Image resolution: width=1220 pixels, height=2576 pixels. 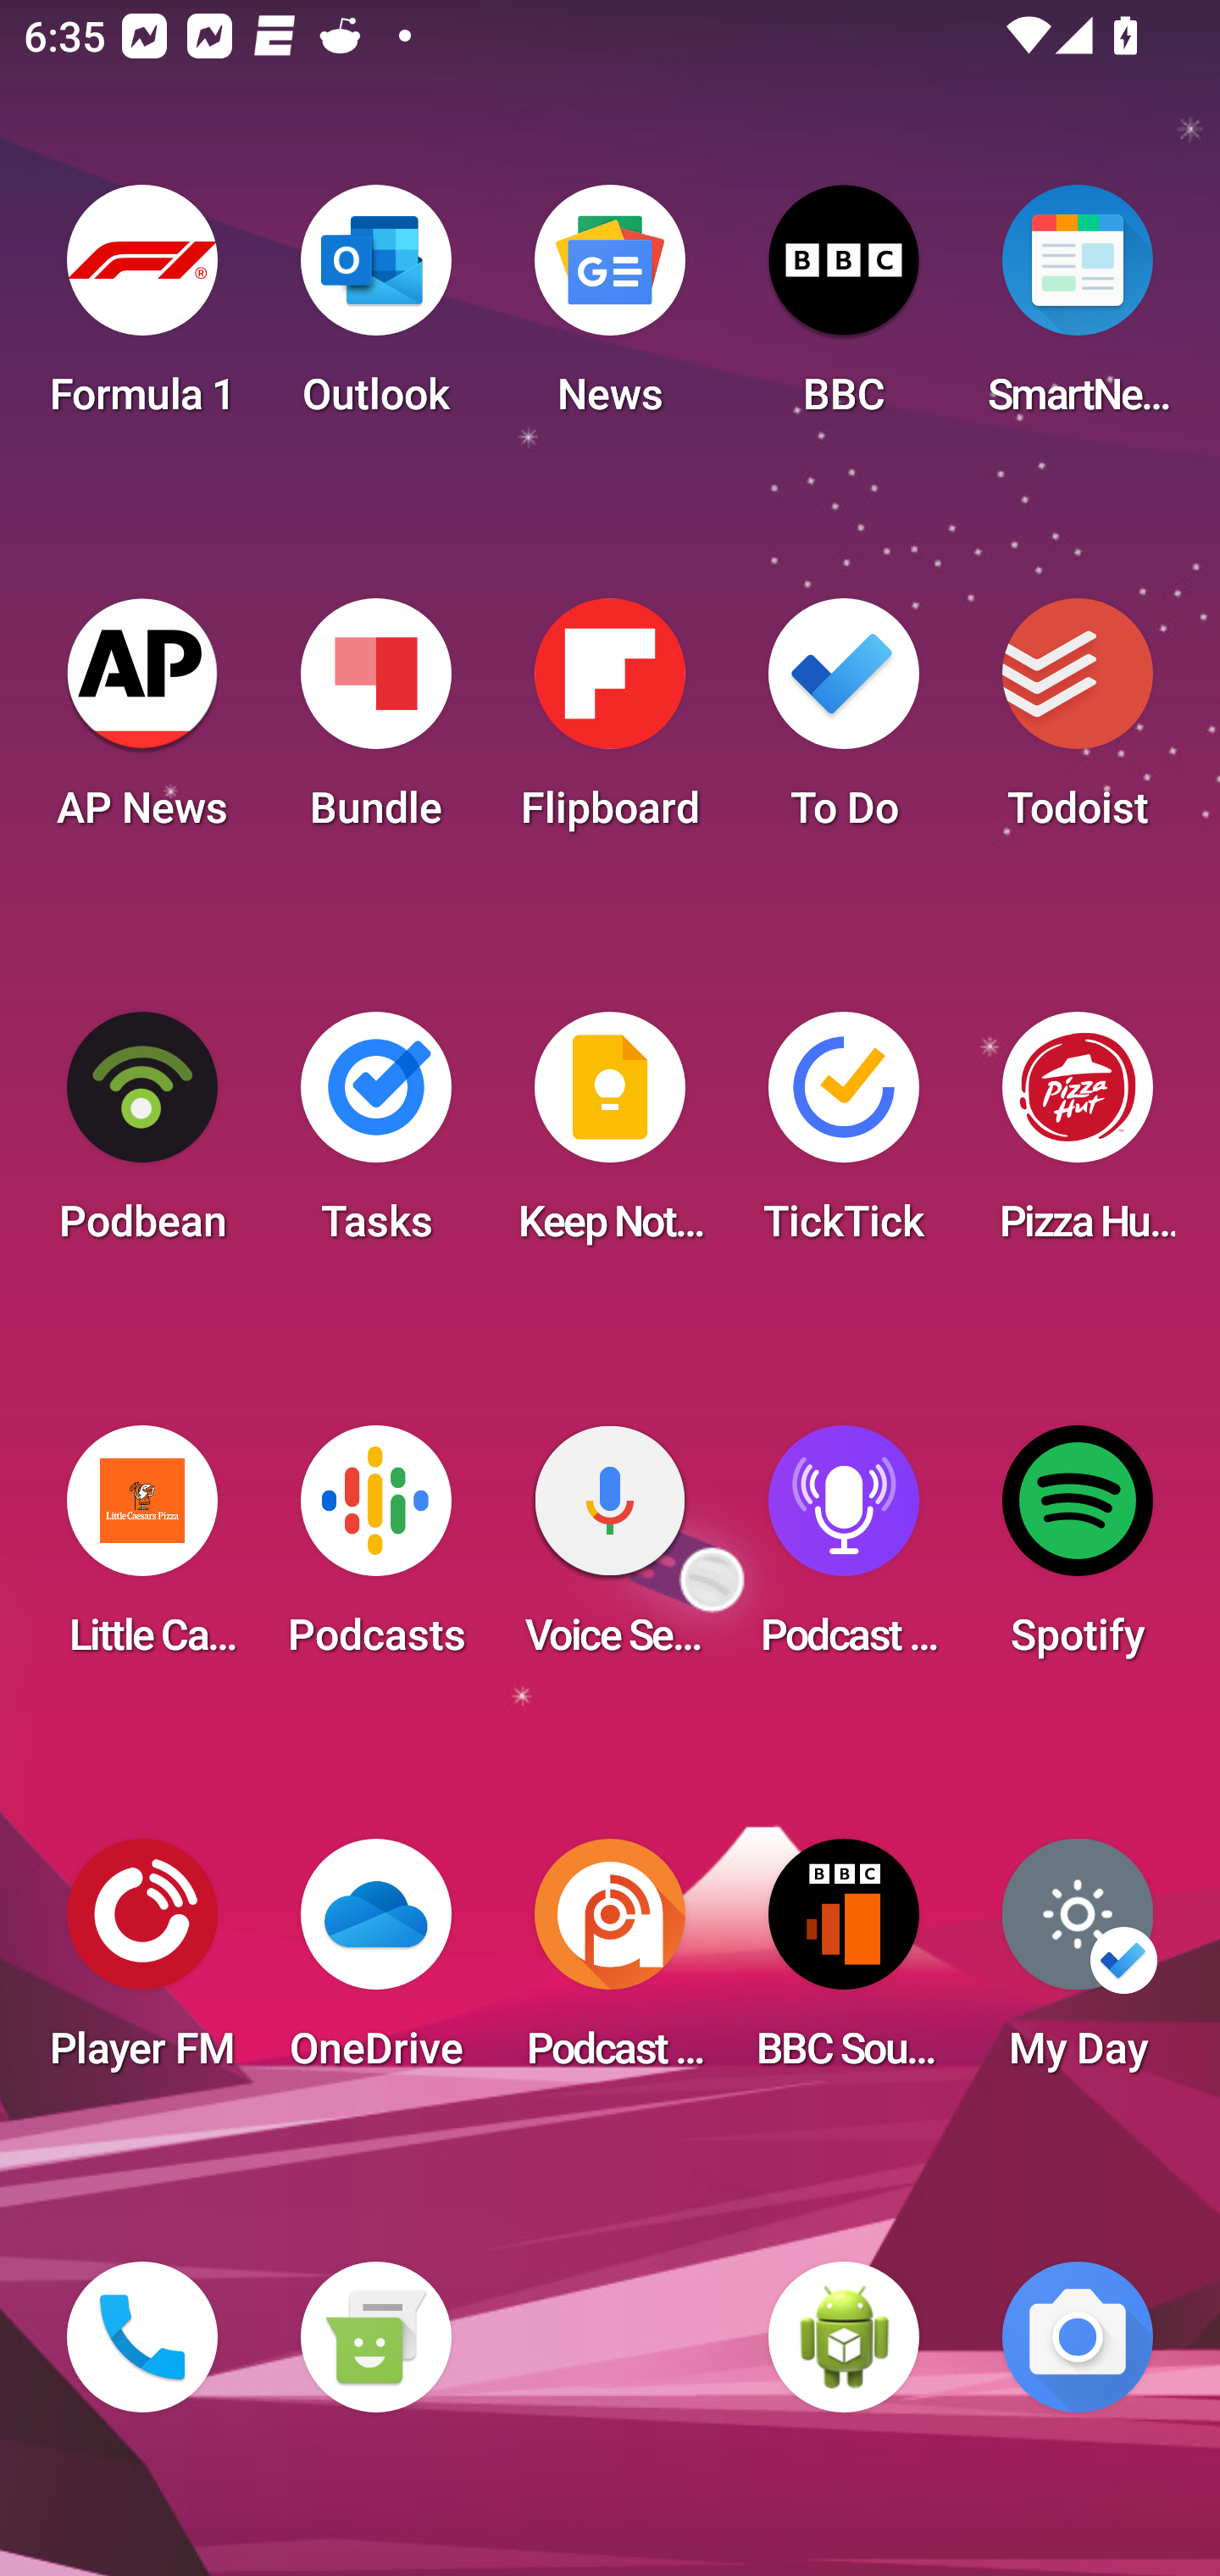 I want to click on To Do, so click(x=844, y=724).